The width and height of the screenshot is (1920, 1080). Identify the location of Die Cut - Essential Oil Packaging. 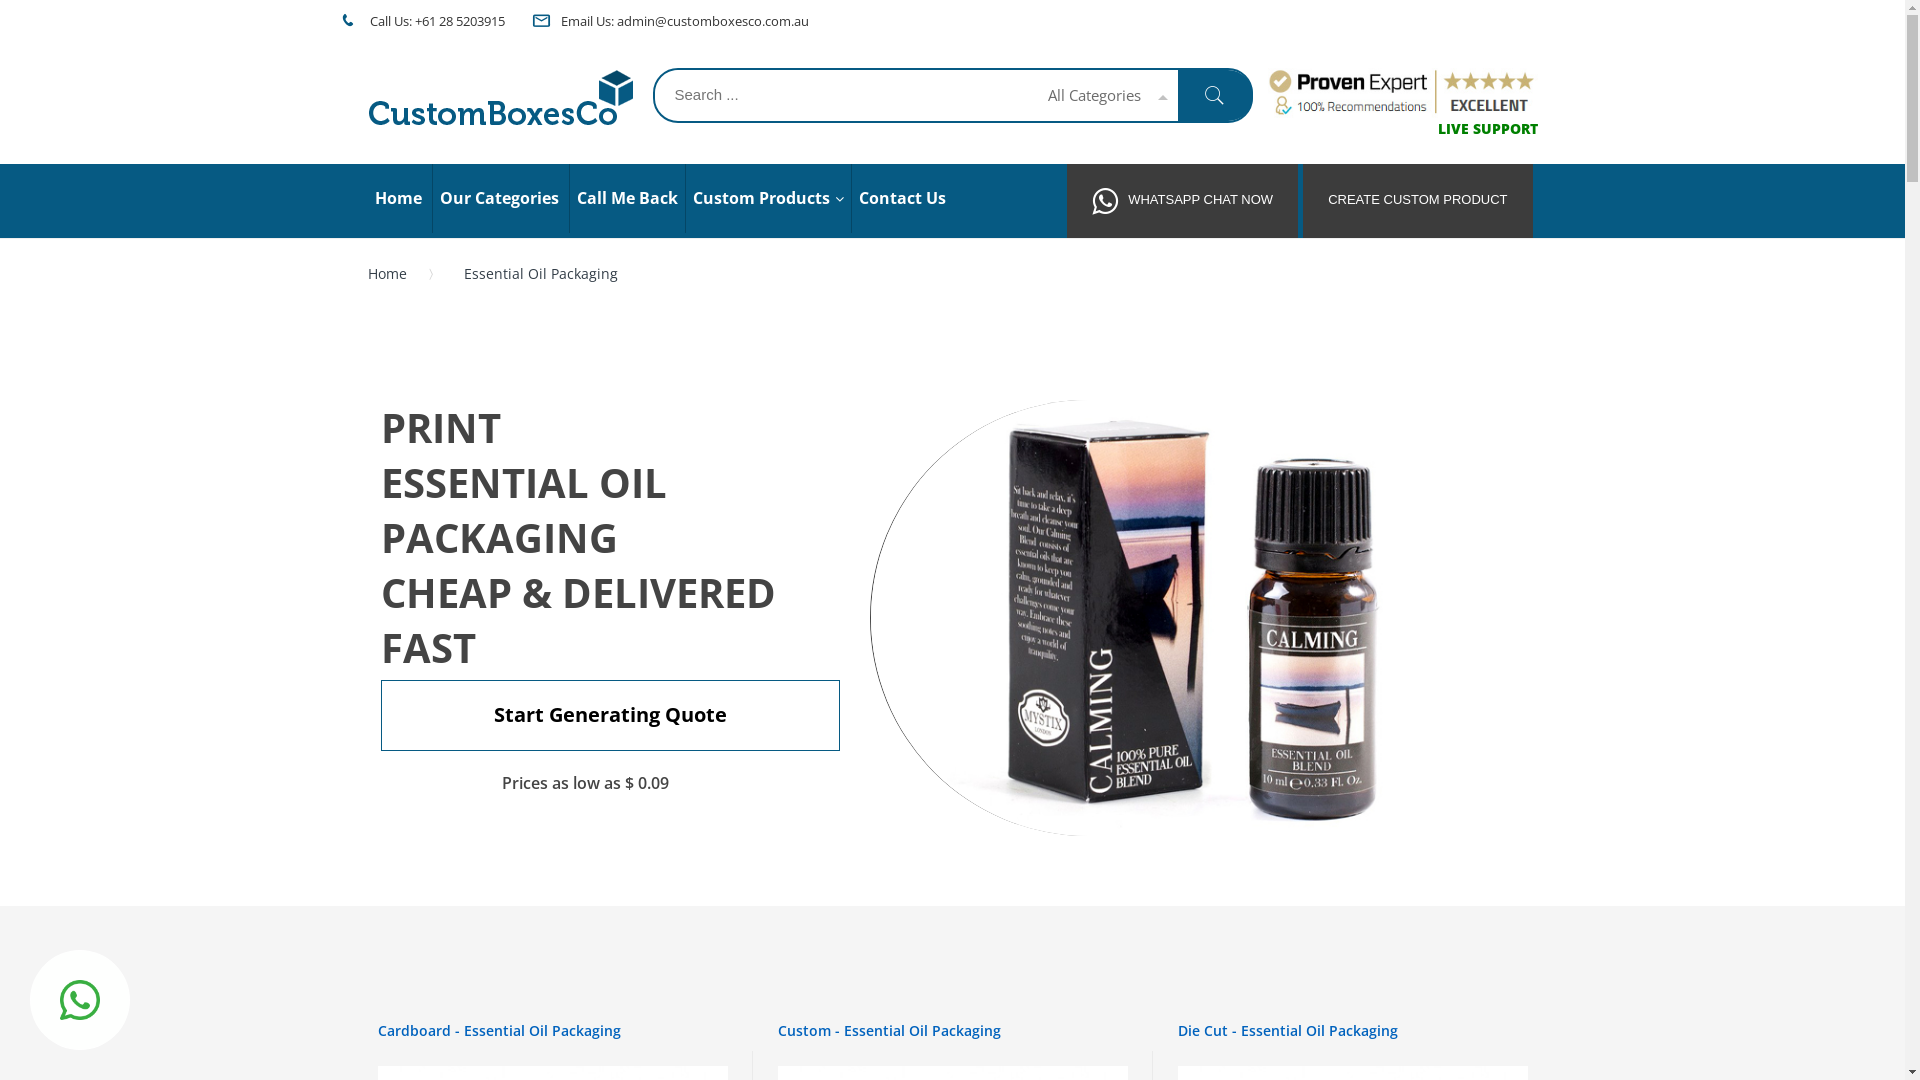
(1288, 1030).